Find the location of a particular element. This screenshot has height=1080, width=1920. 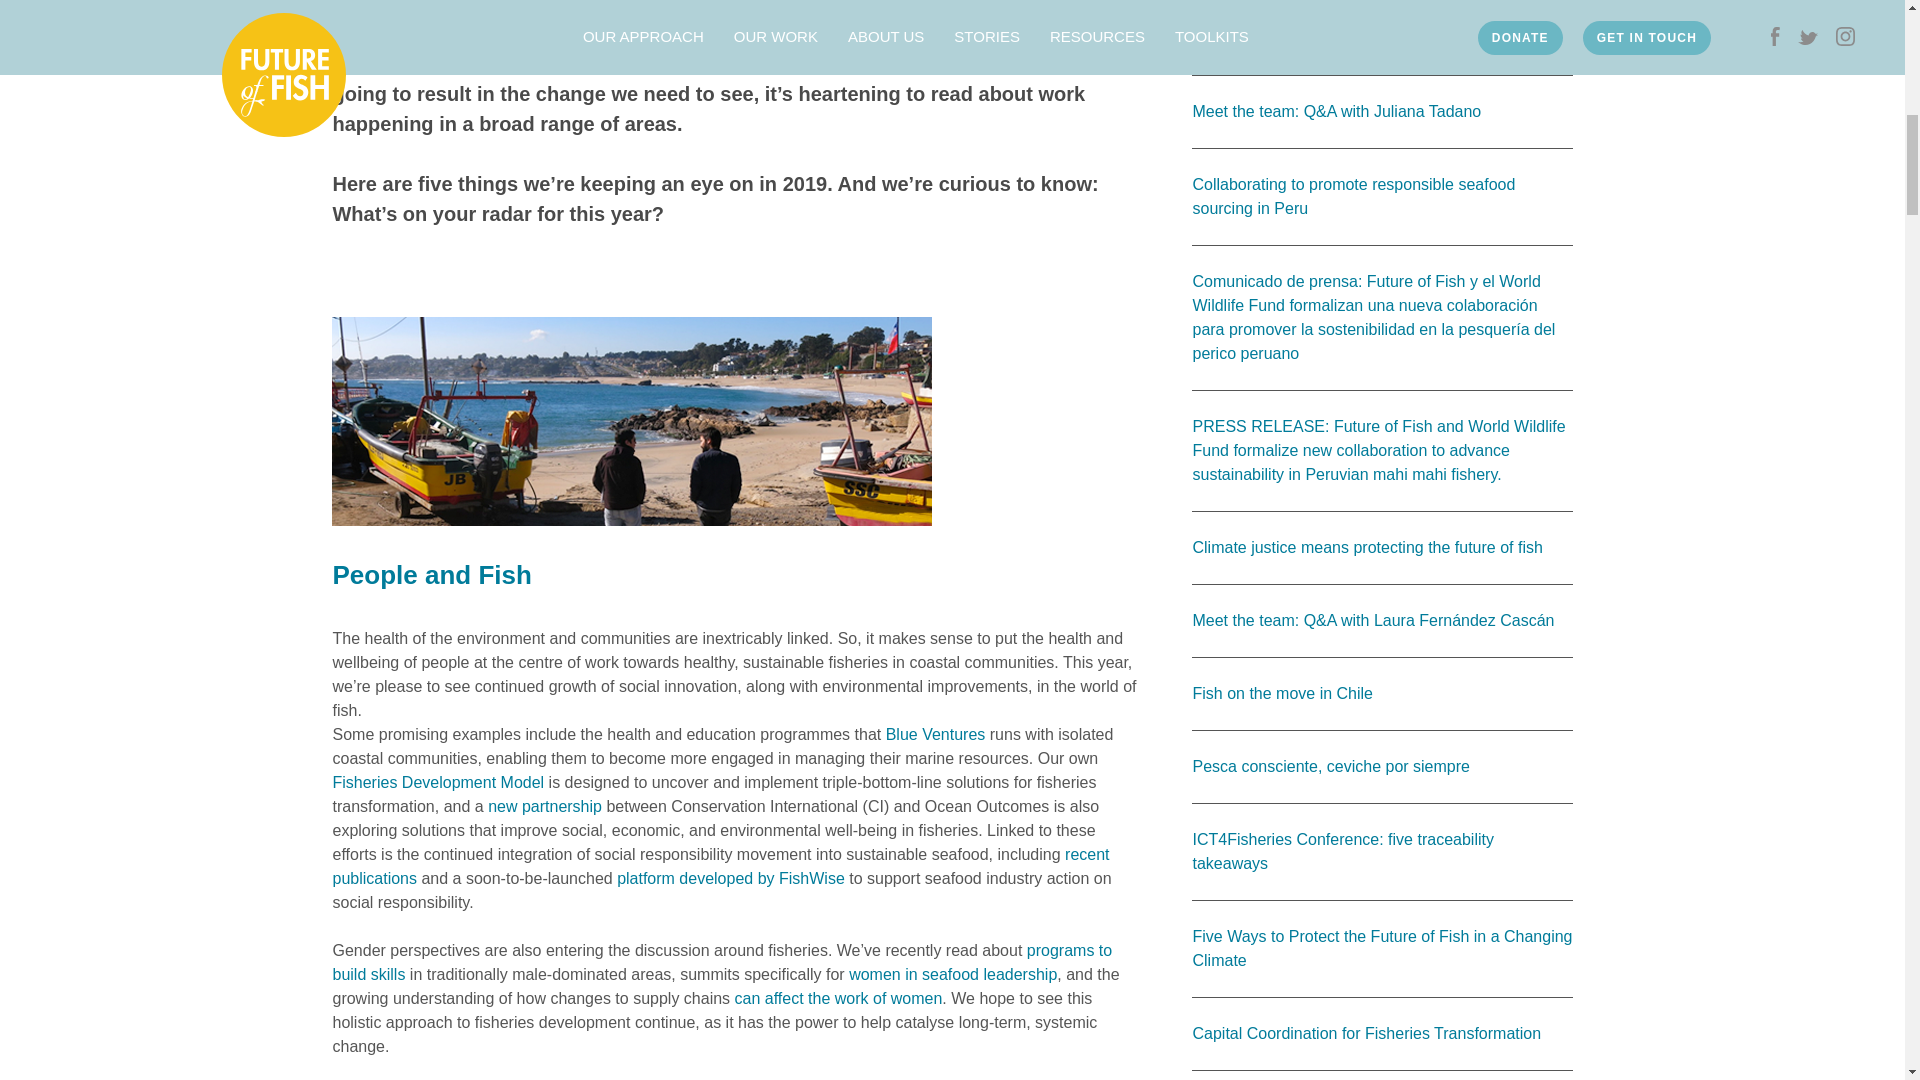

women in seafood leadership is located at coordinates (952, 974).